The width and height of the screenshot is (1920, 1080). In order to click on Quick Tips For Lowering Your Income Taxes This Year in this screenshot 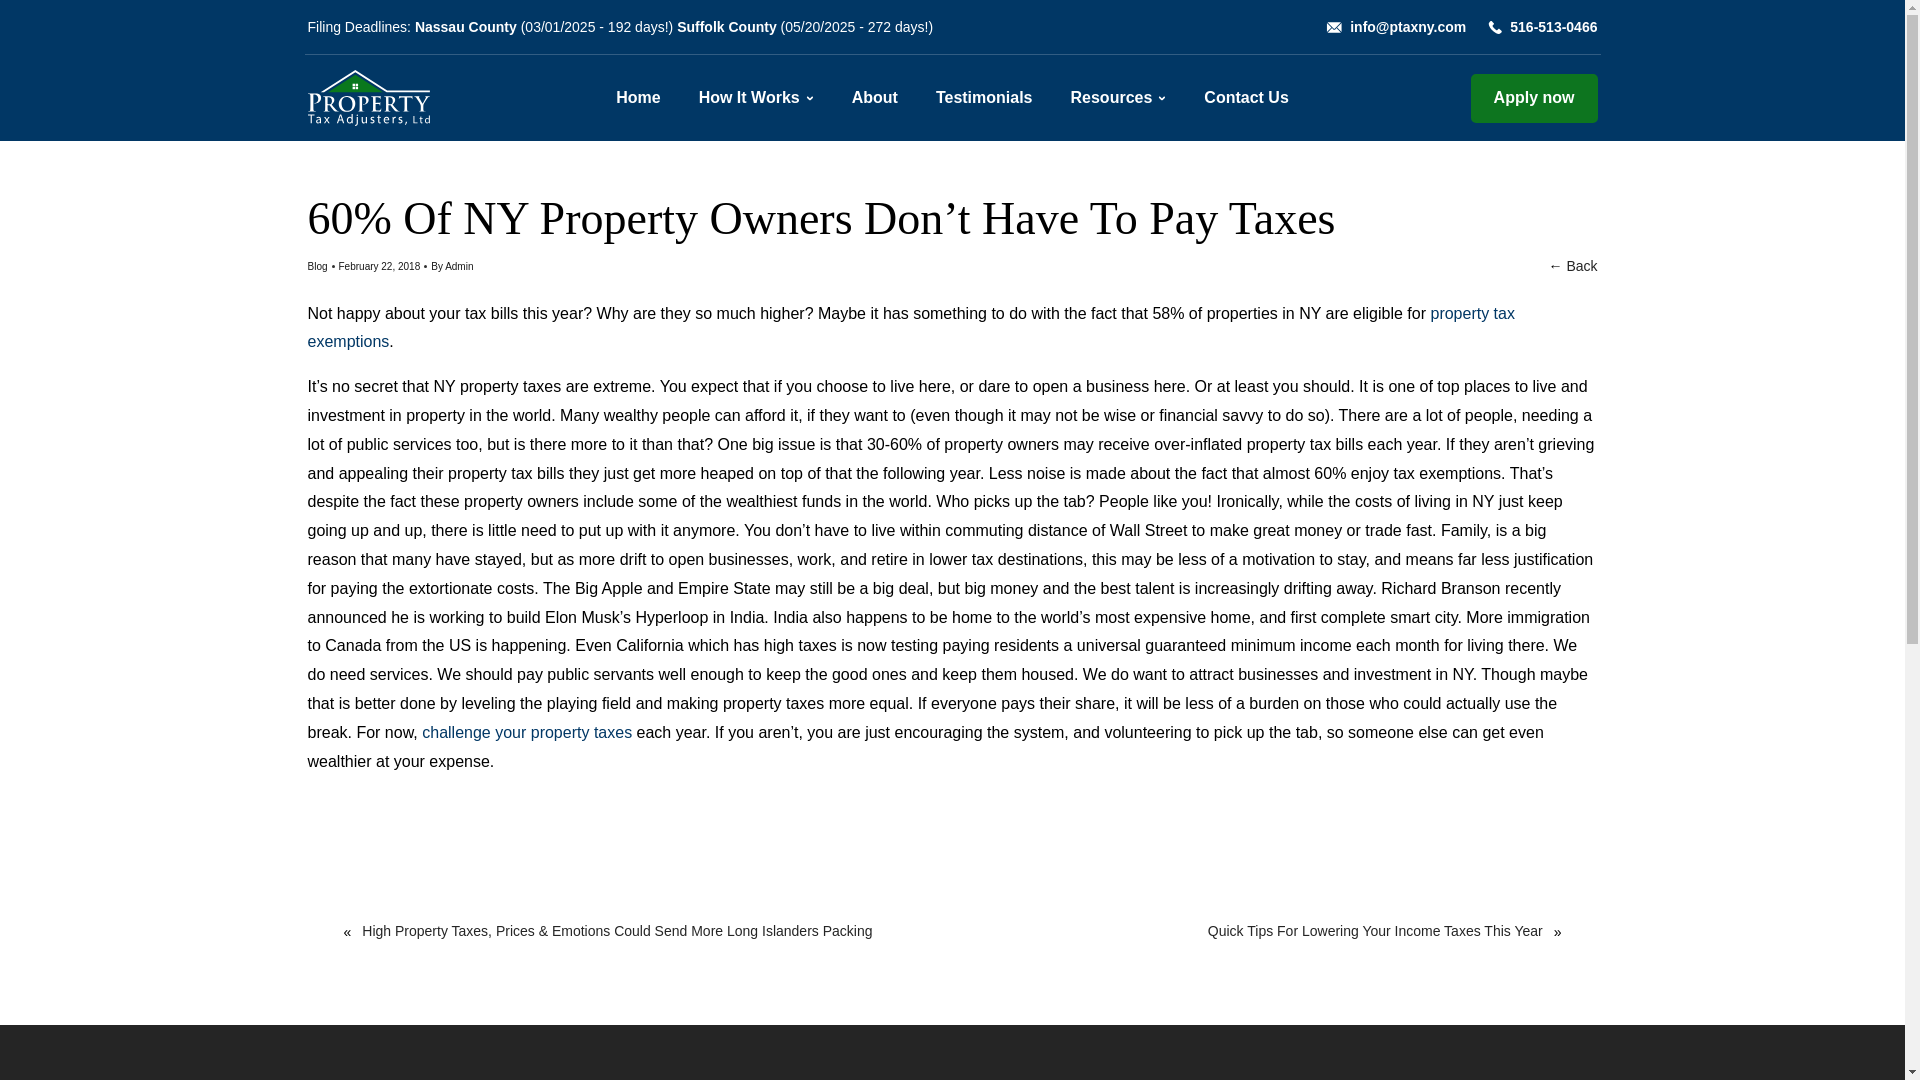, I will do `click(1363, 932)`.